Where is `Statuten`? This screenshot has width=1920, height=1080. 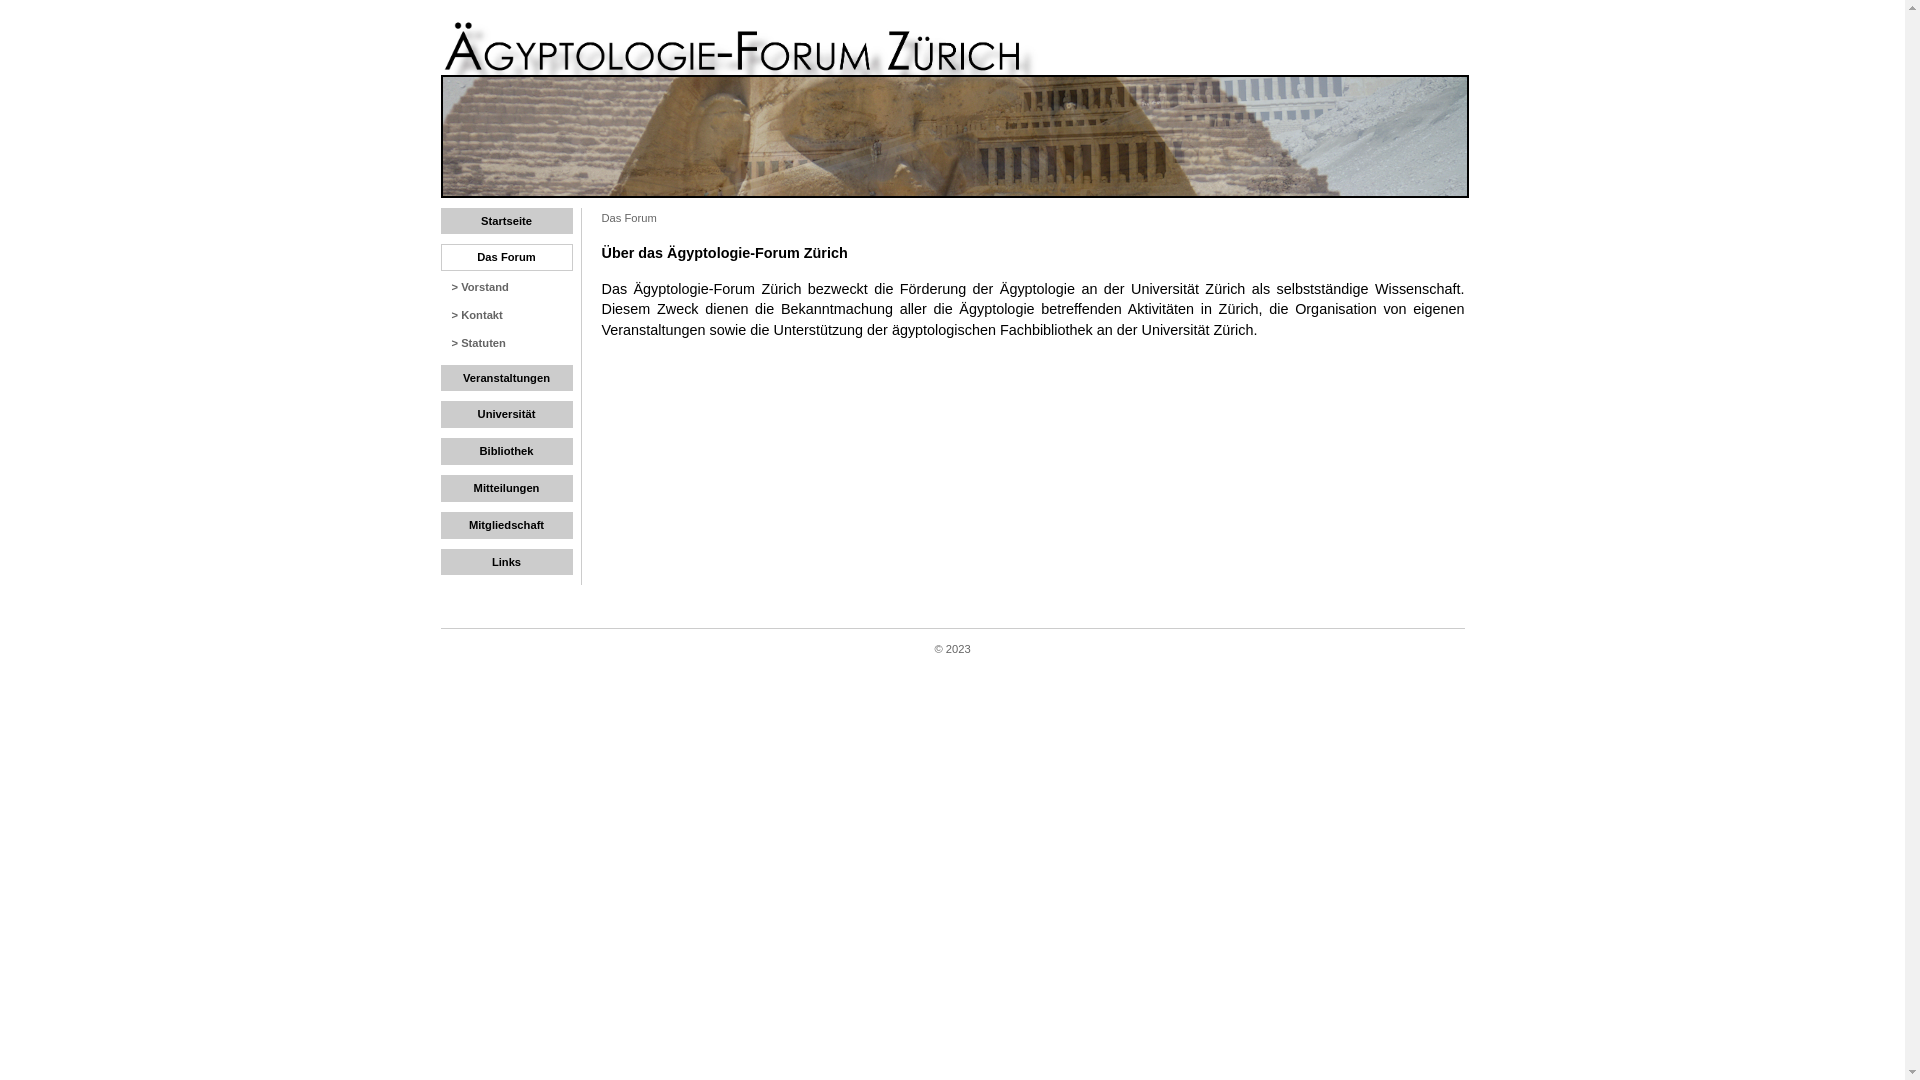 Statuten is located at coordinates (484, 343).